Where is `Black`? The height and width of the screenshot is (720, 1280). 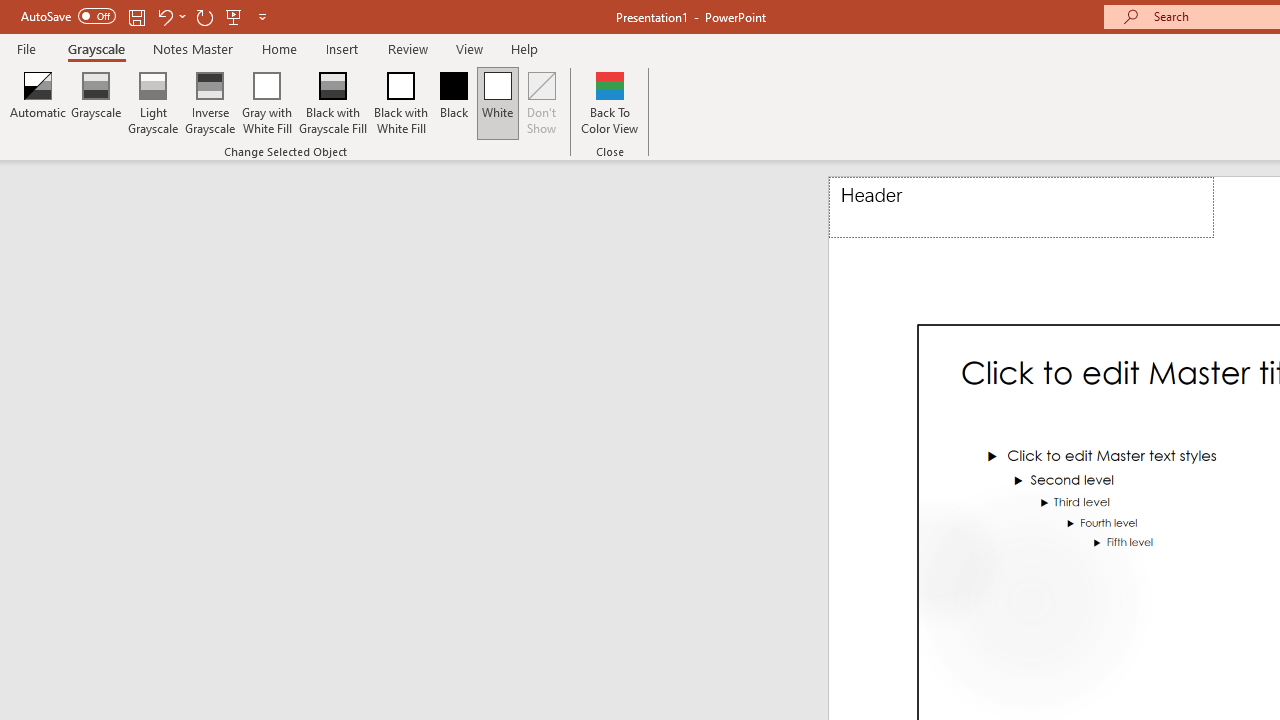
Black is located at coordinates (453, 102).